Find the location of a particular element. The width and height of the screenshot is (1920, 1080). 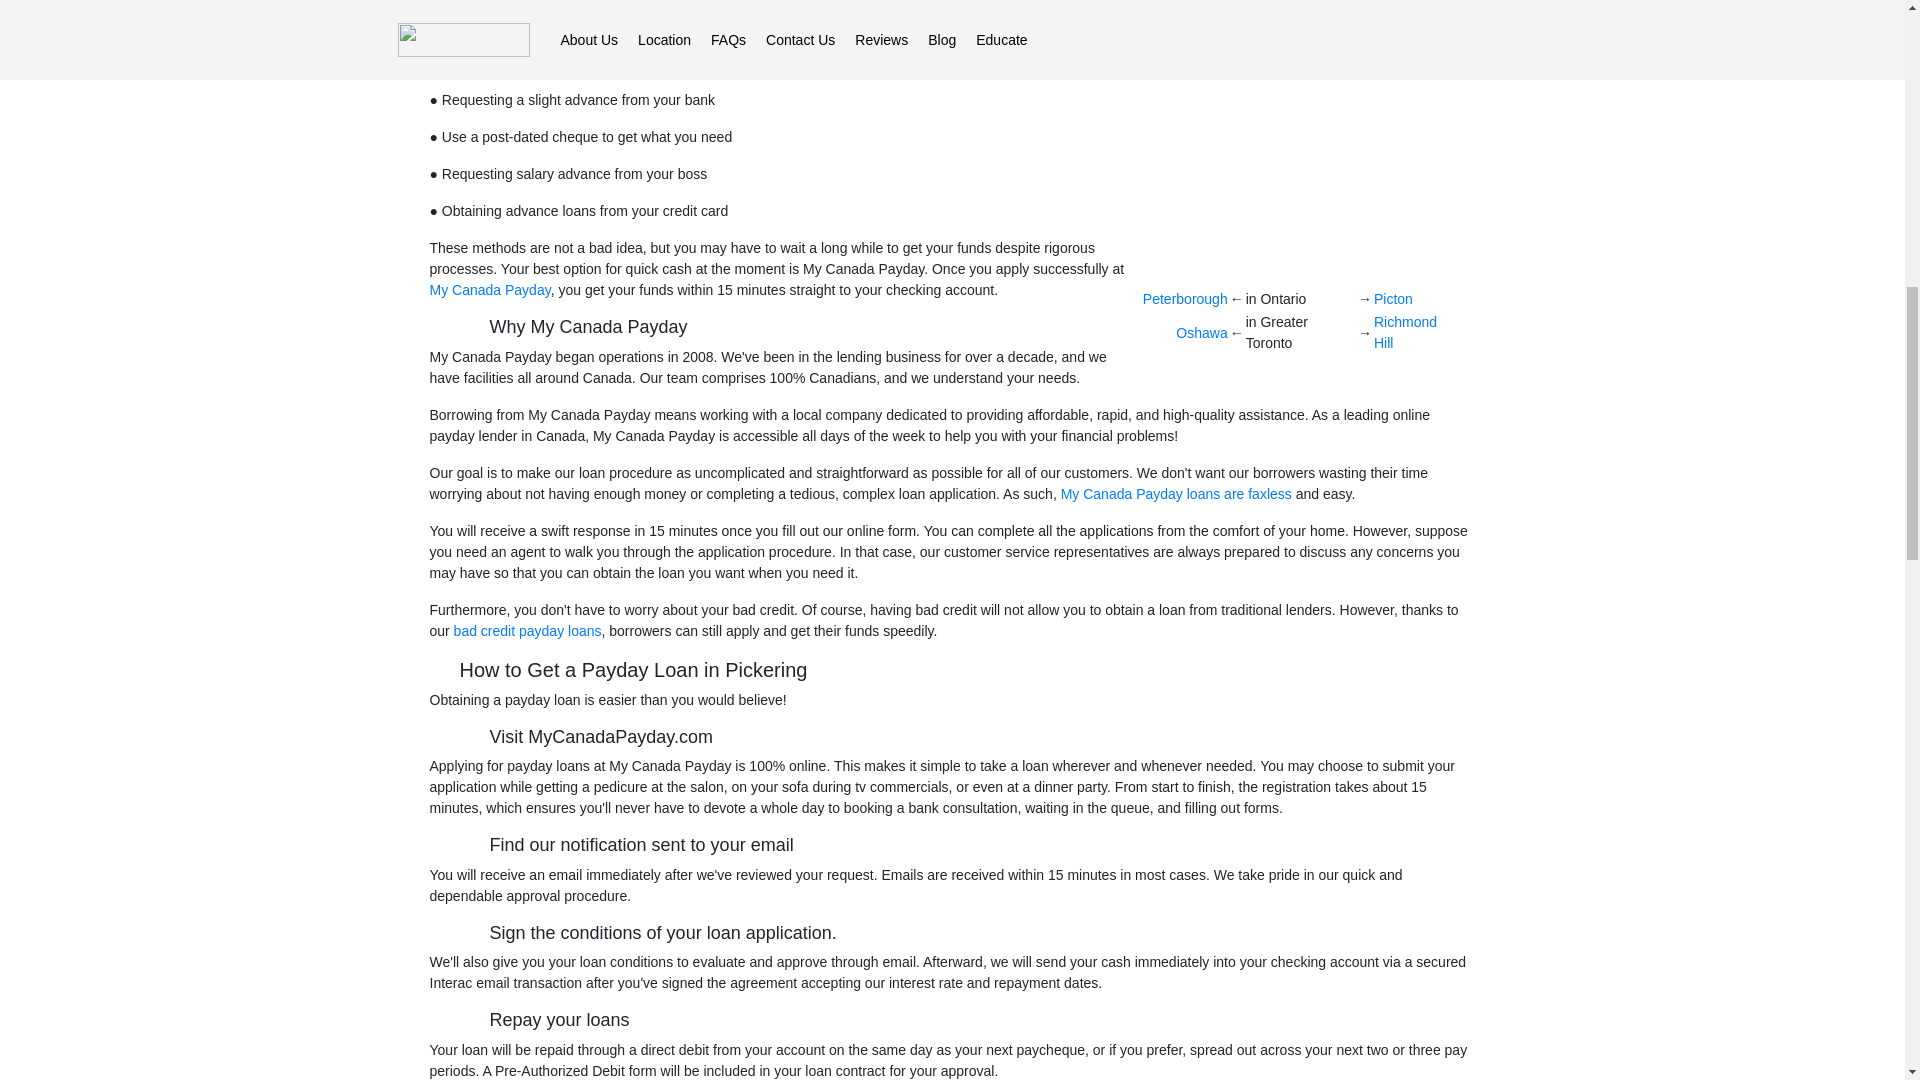

Home is located at coordinates (1176, 4).